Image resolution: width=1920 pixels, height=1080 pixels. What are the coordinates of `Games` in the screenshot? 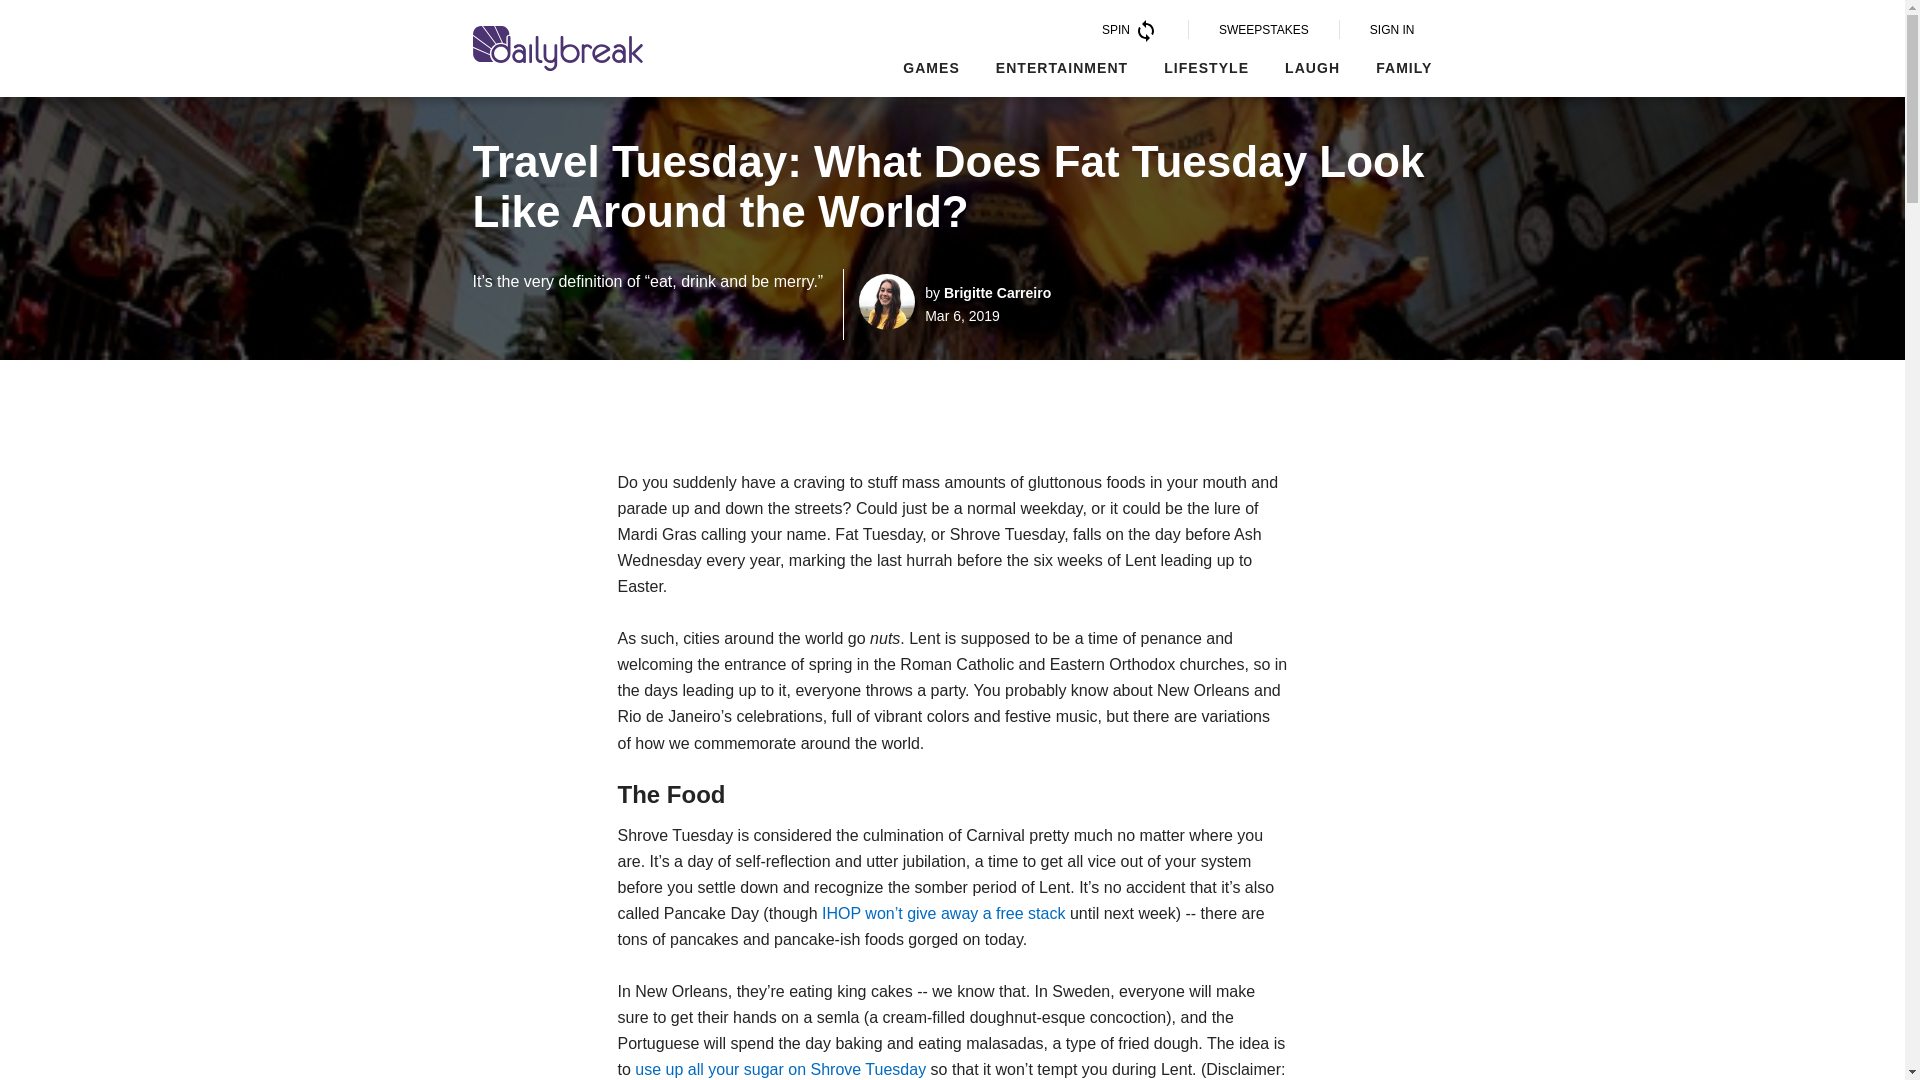 It's located at (931, 68).